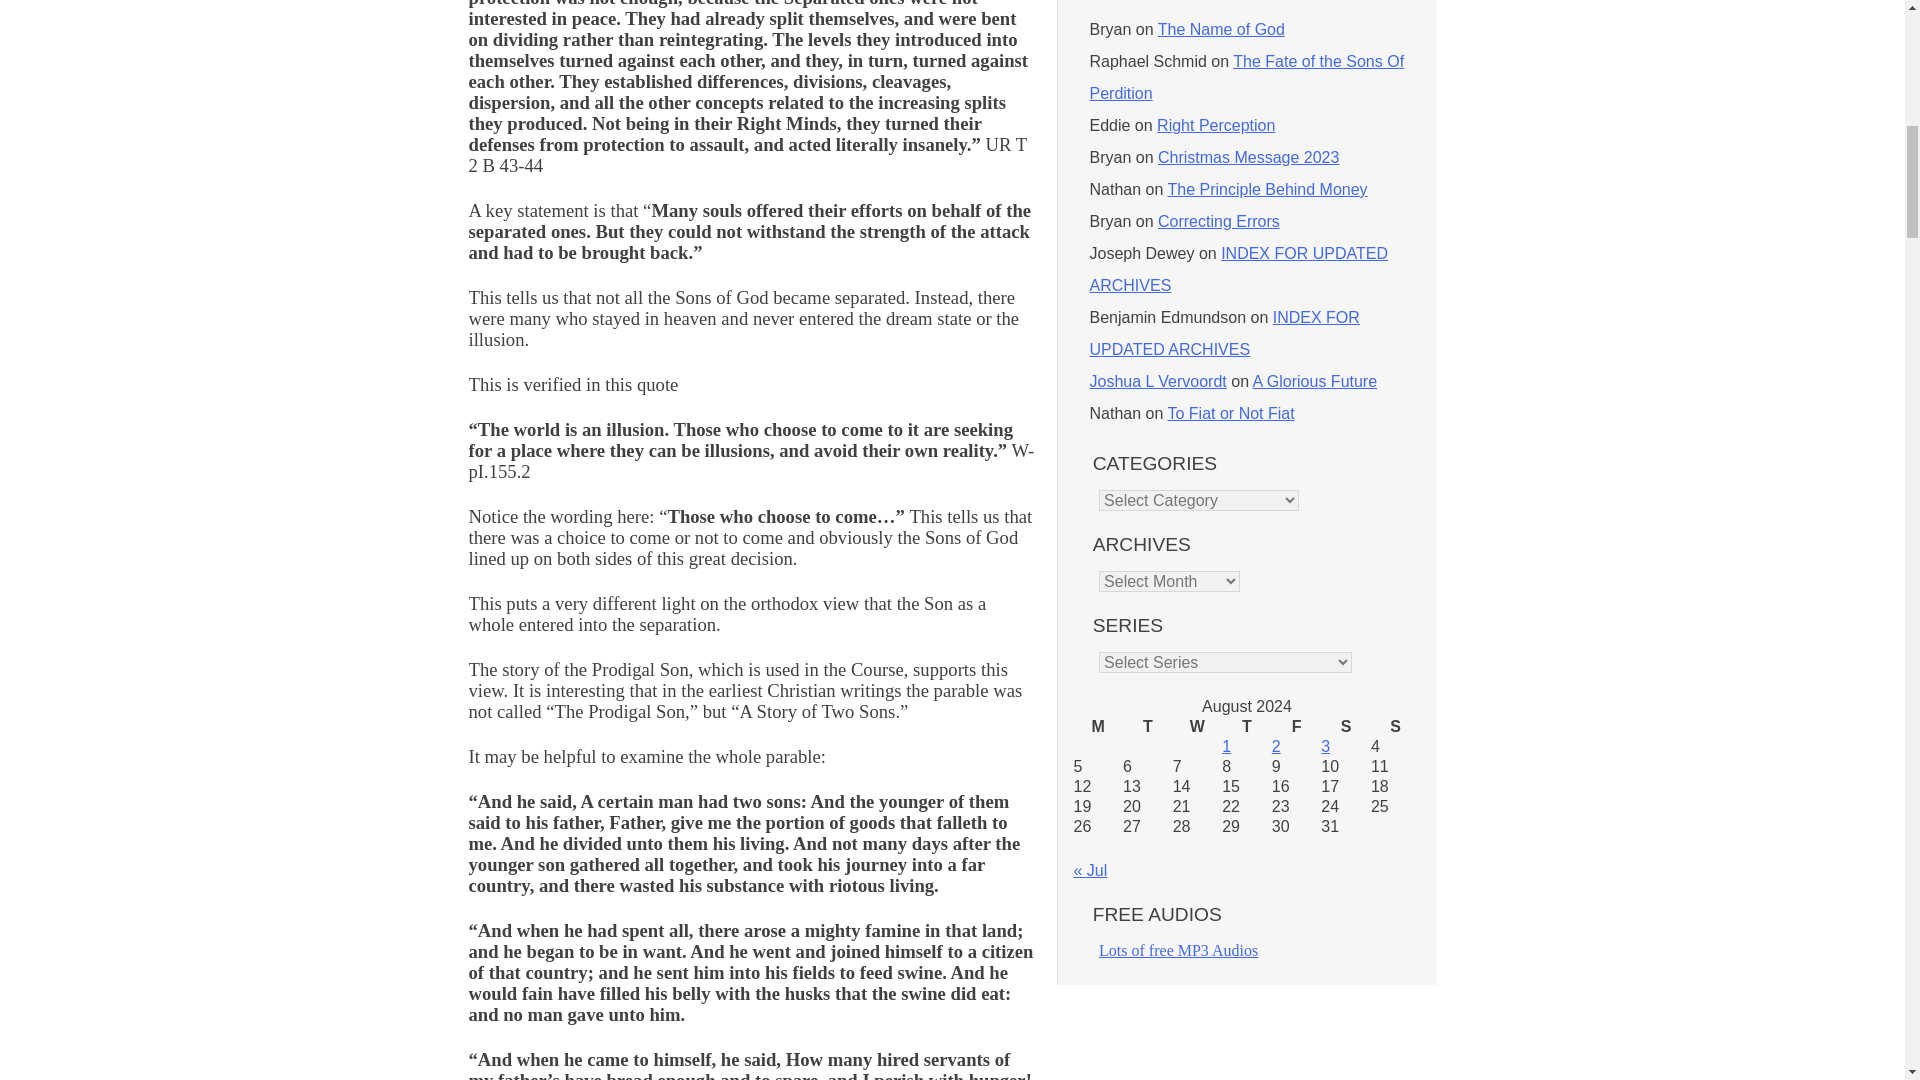 The image size is (1920, 1080). What do you see at coordinates (1198, 726) in the screenshot?
I see `Wednesday` at bounding box center [1198, 726].